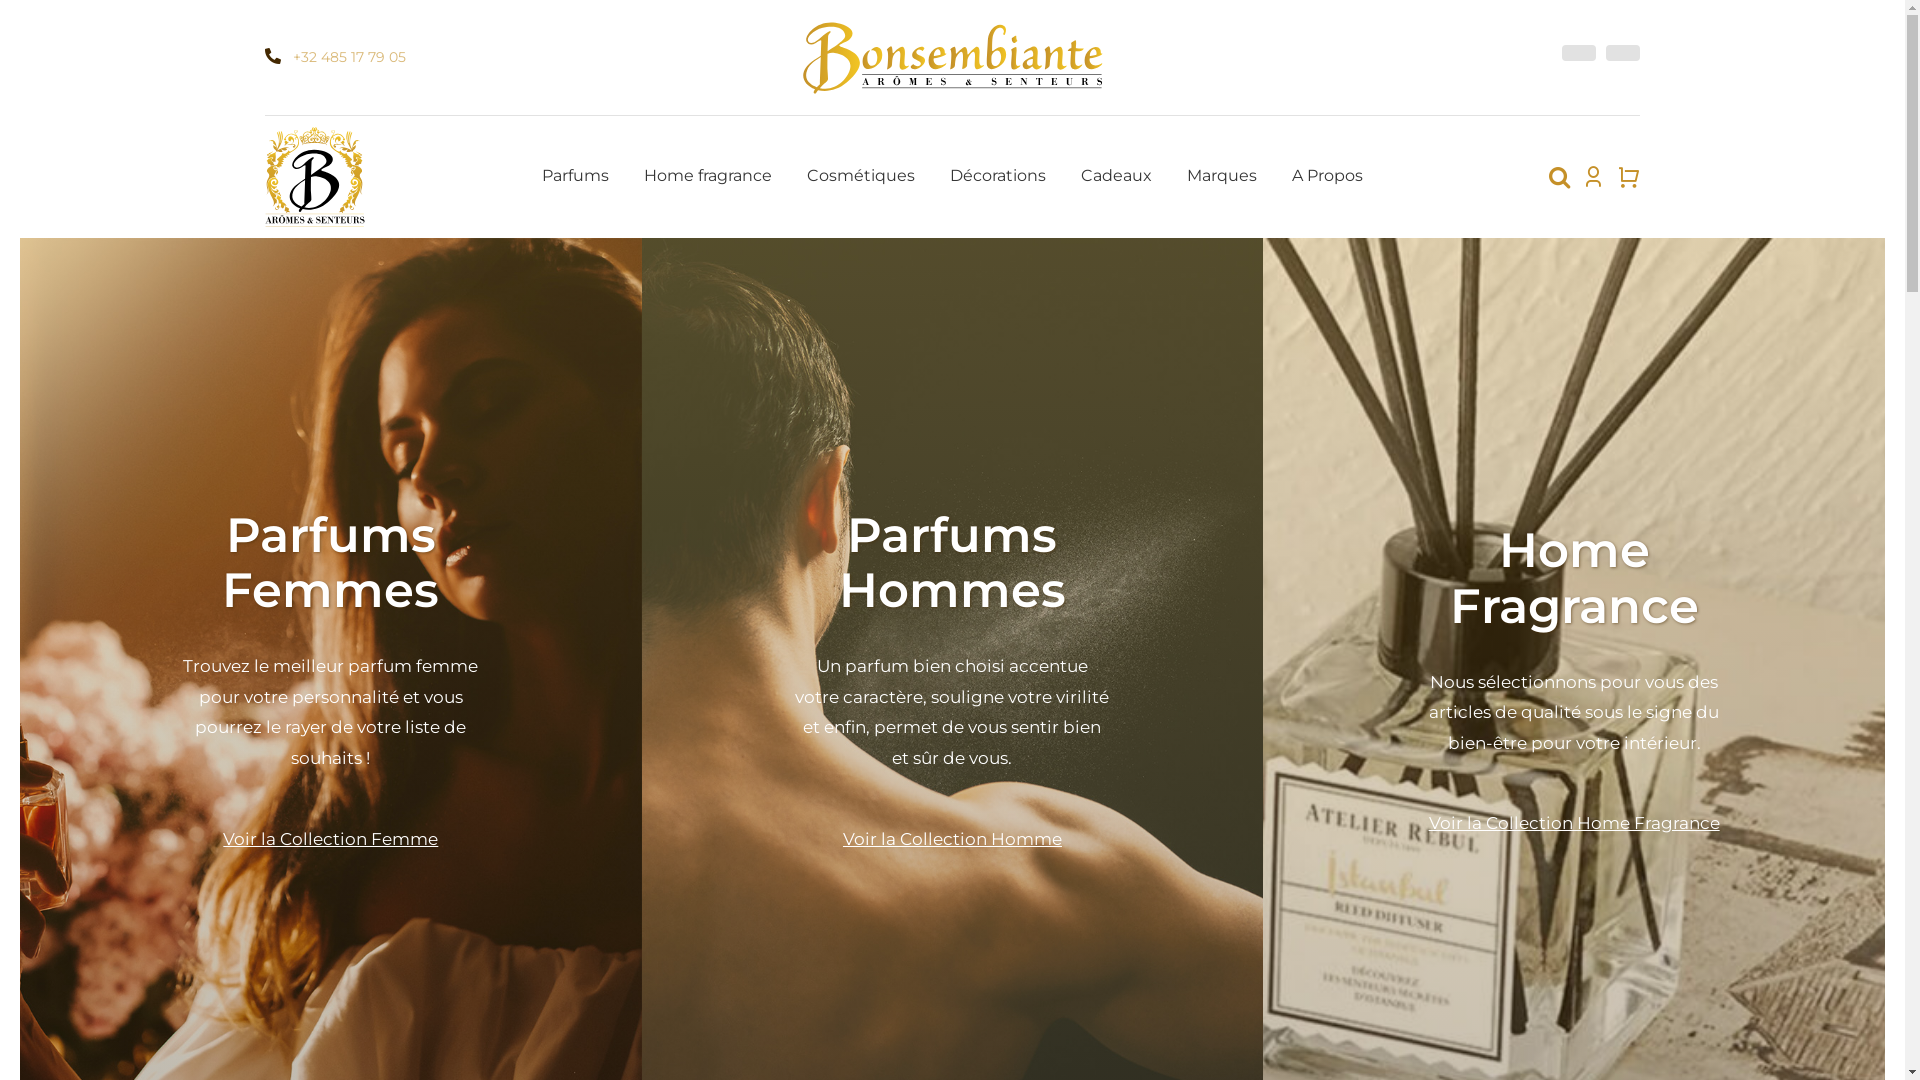 The width and height of the screenshot is (1920, 1080). What do you see at coordinates (1528, 418) in the screenshot?
I see `Se connecter` at bounding box center [1528, 418].